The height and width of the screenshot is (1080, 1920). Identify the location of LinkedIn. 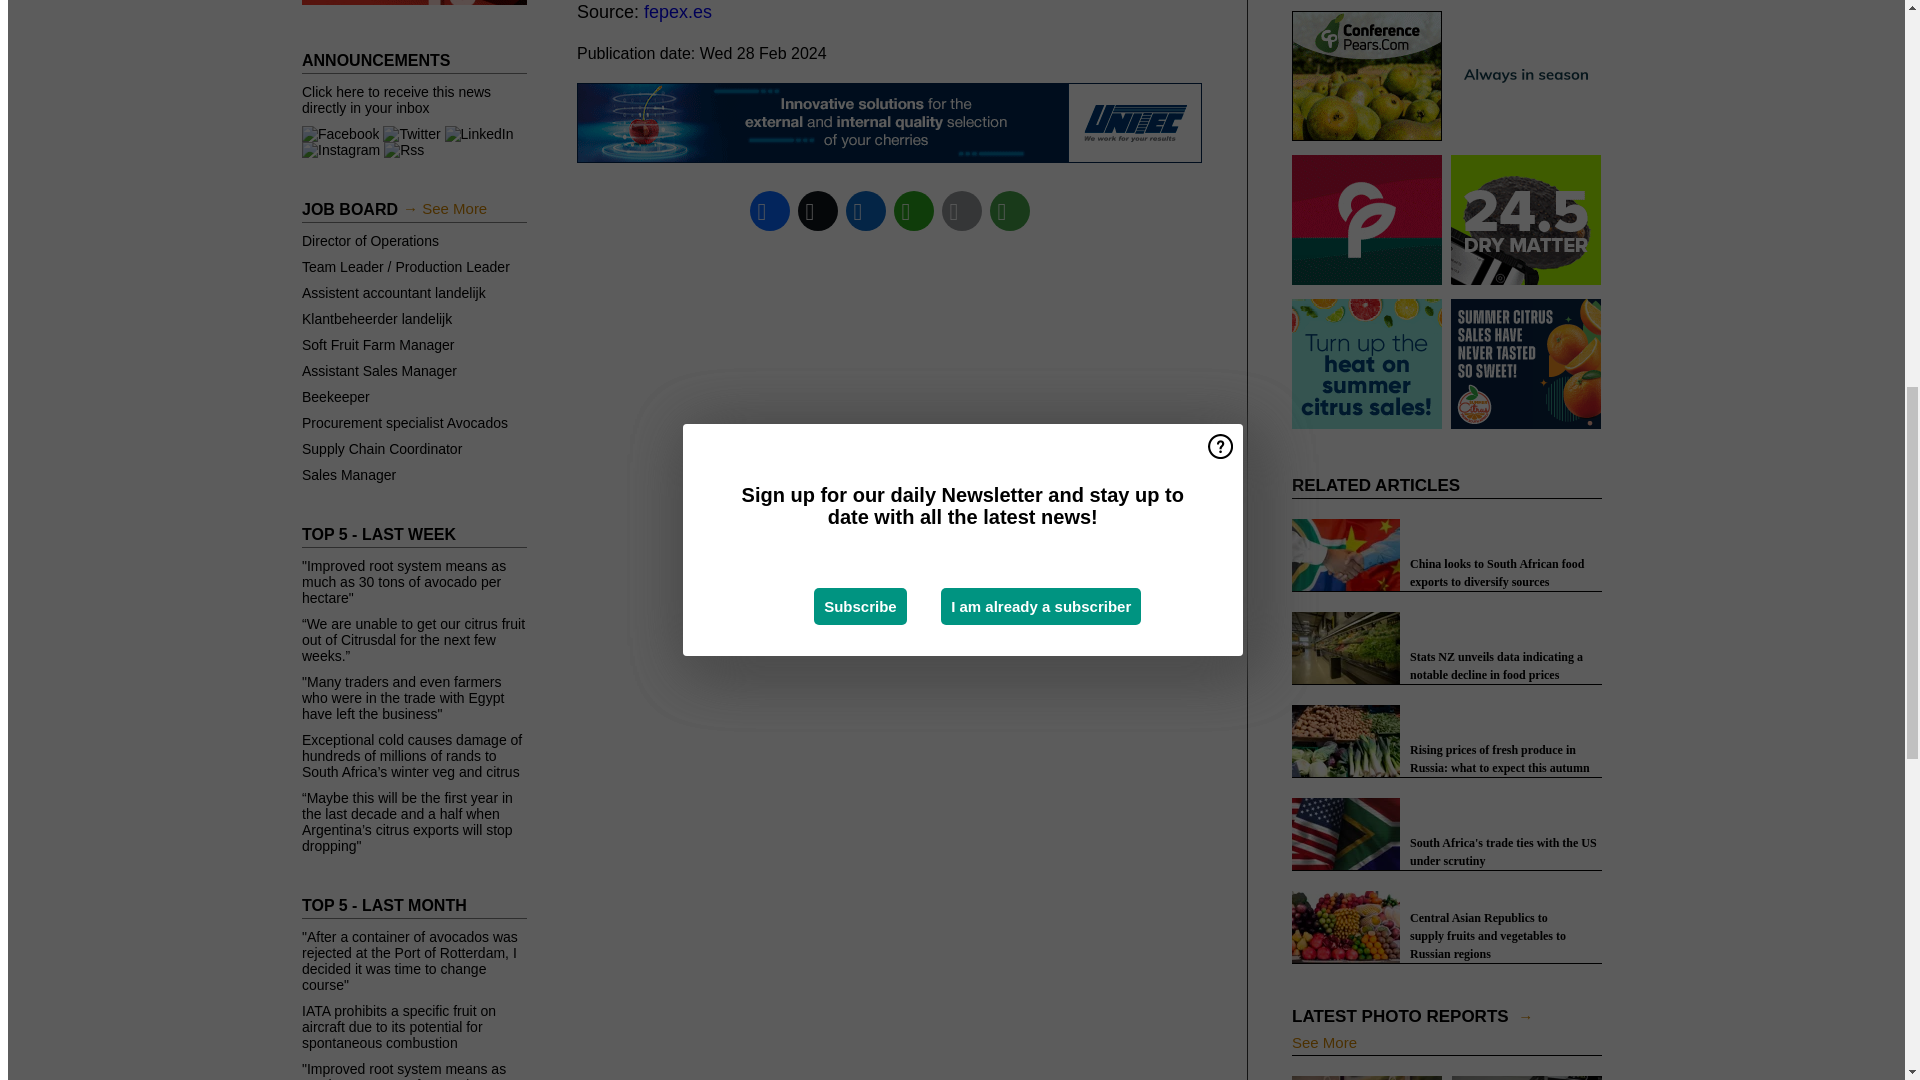
(866, 210).